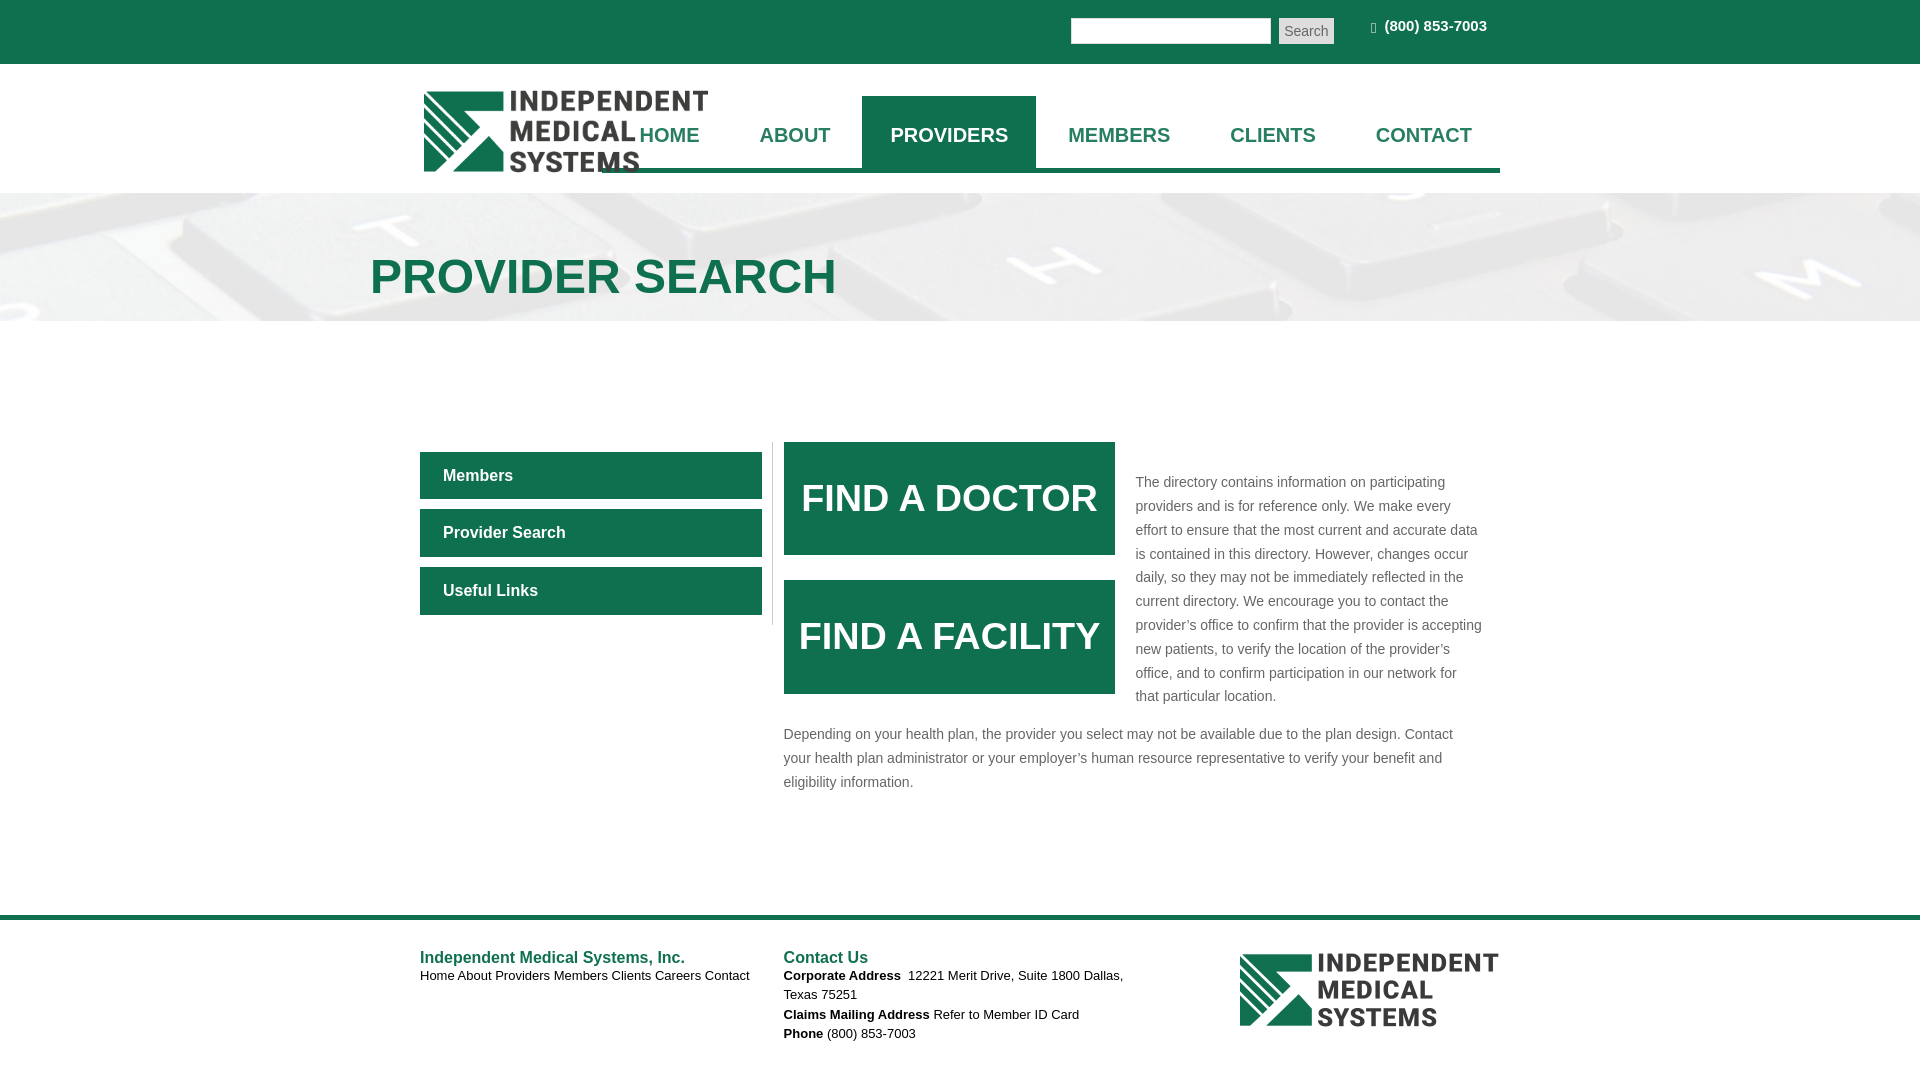  I want to click on Careers, so click(677, 974).